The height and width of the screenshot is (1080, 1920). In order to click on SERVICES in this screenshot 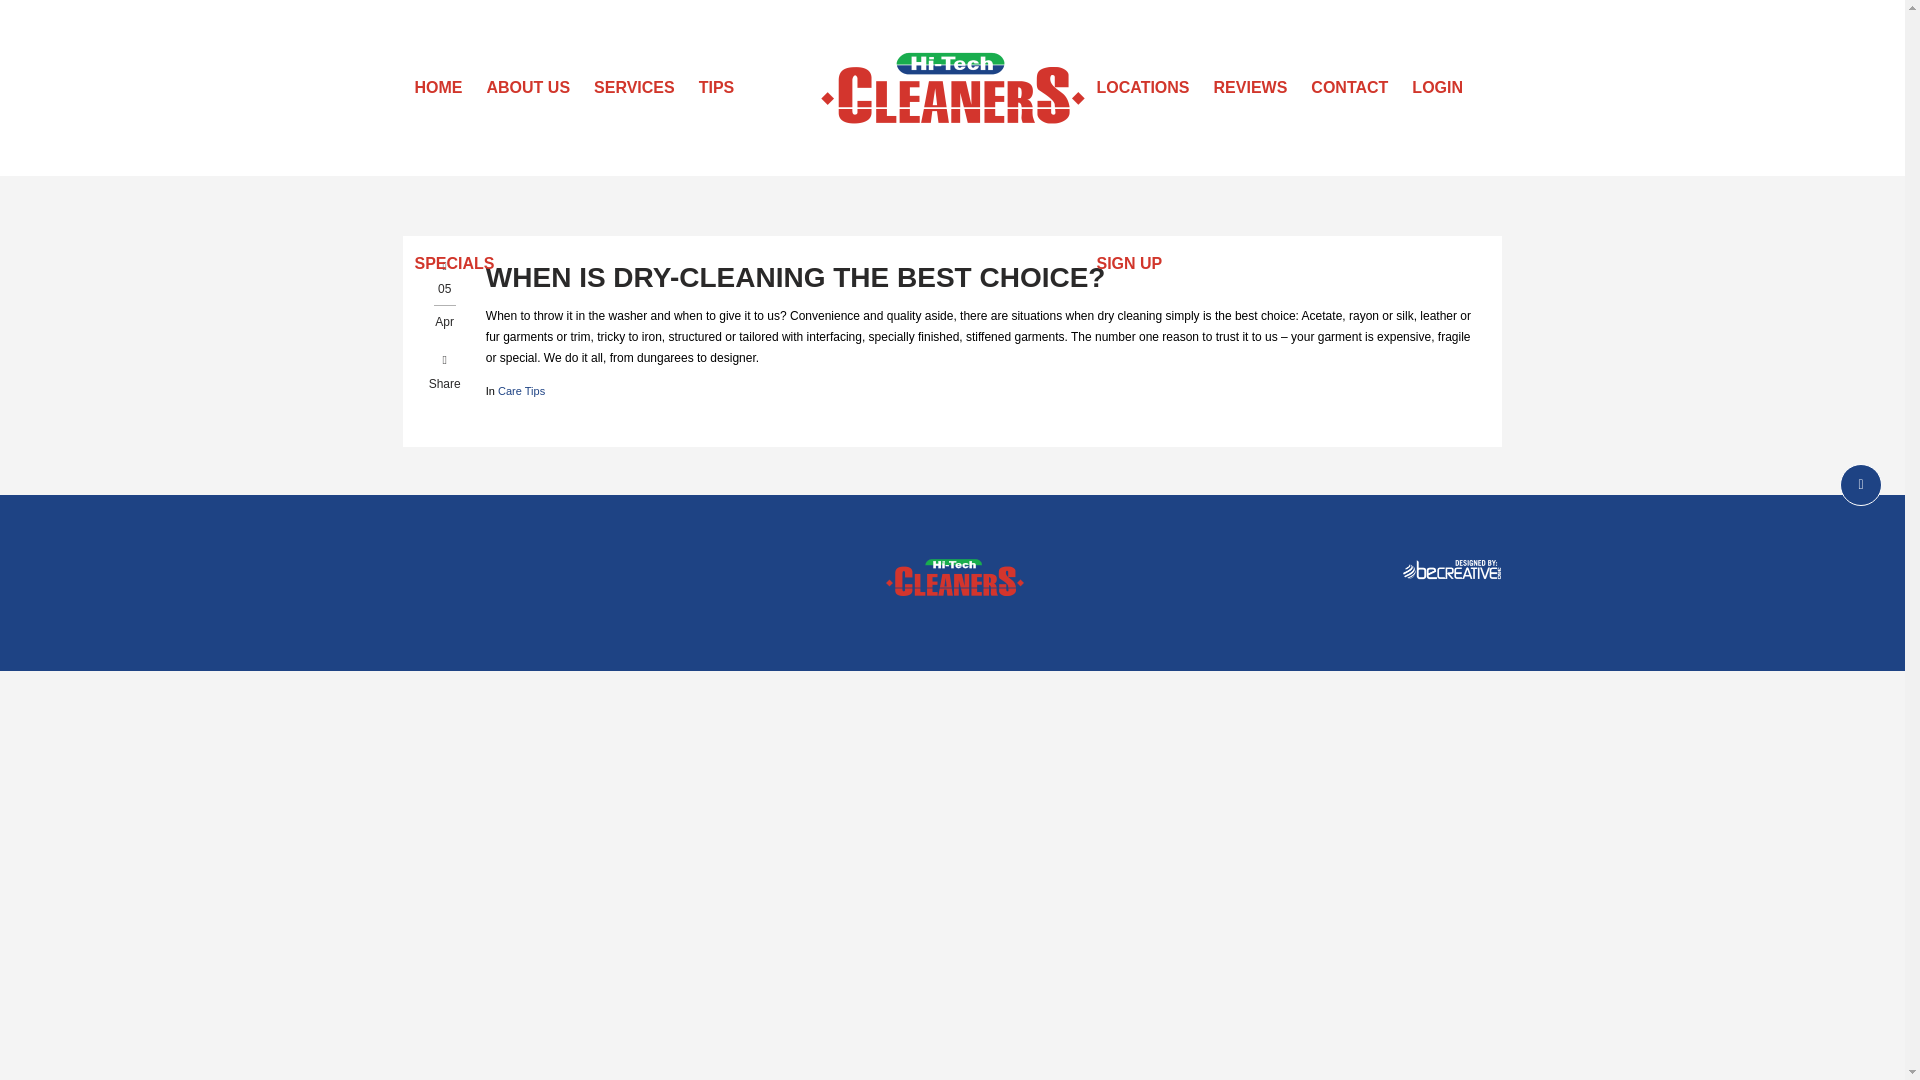, I will do `click(634, 88)`.